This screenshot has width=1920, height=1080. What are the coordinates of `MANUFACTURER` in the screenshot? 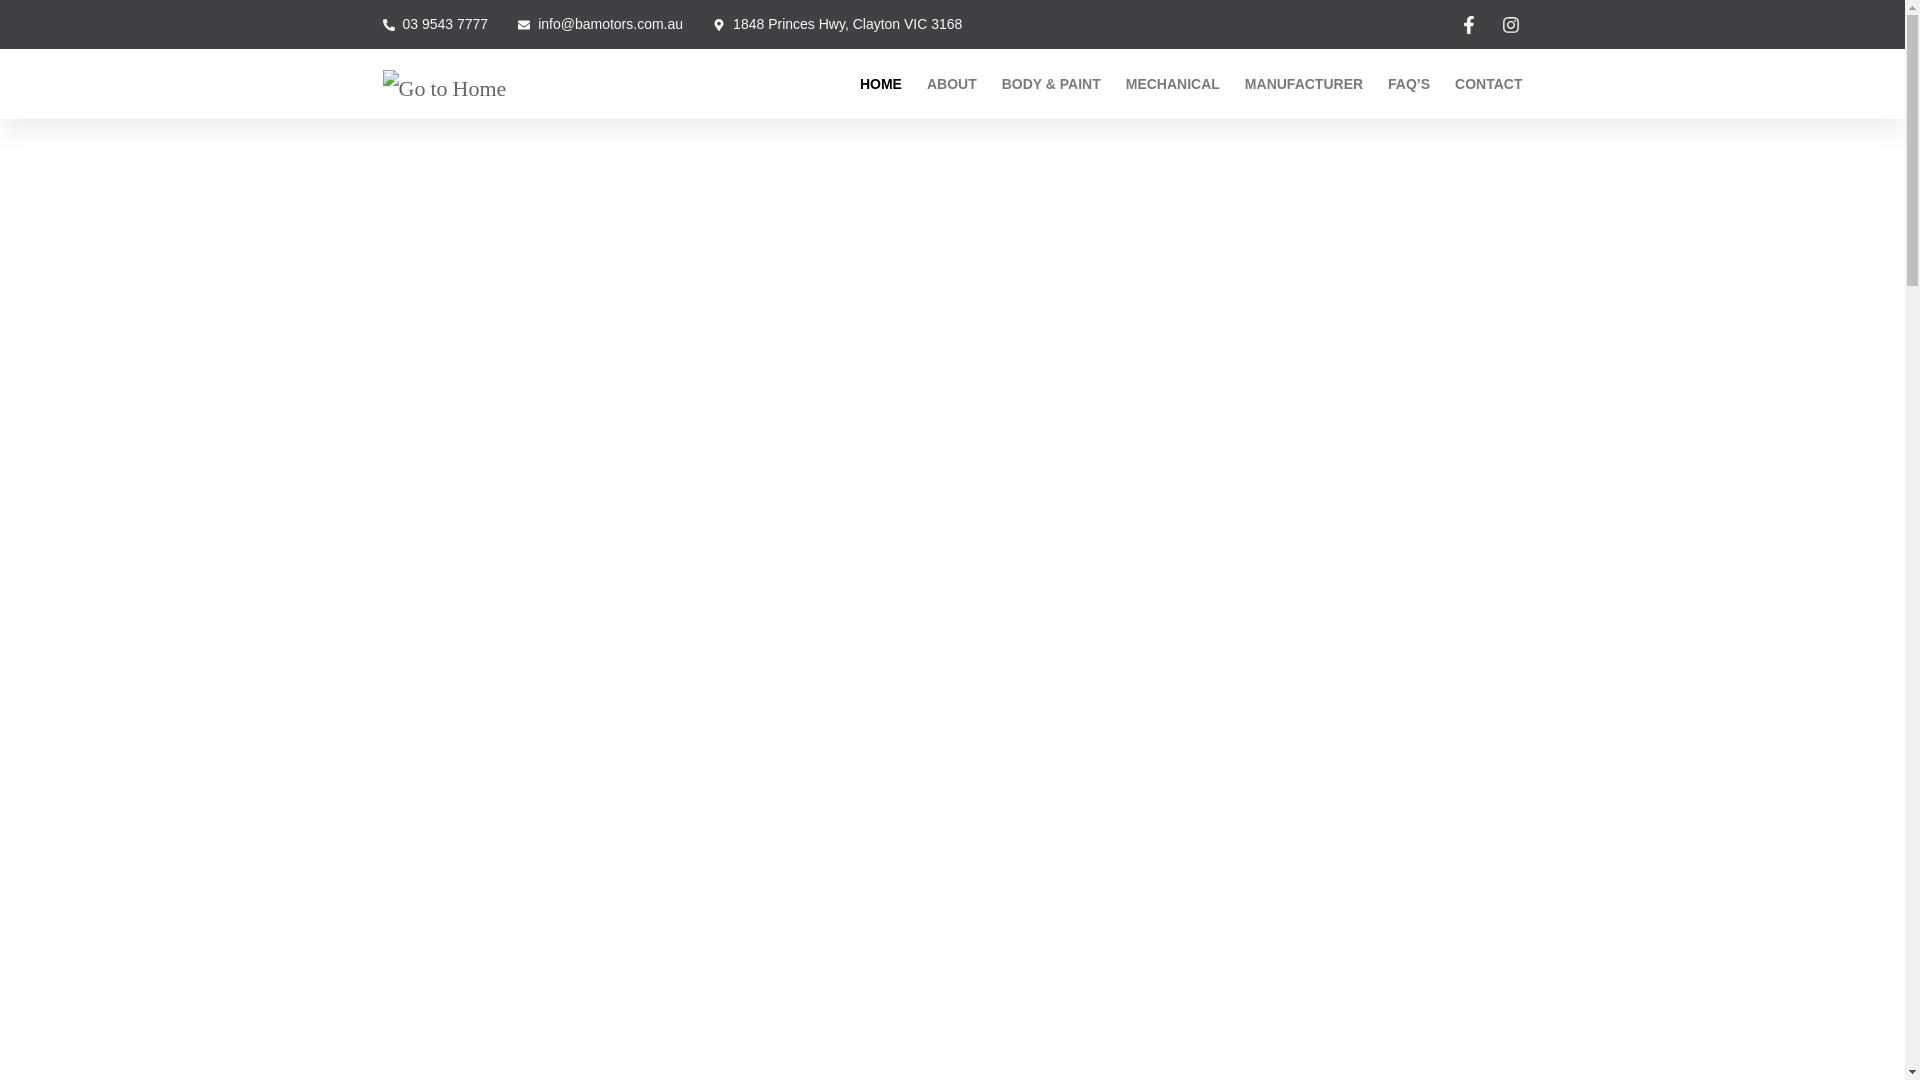 It's located at (1304, 84).